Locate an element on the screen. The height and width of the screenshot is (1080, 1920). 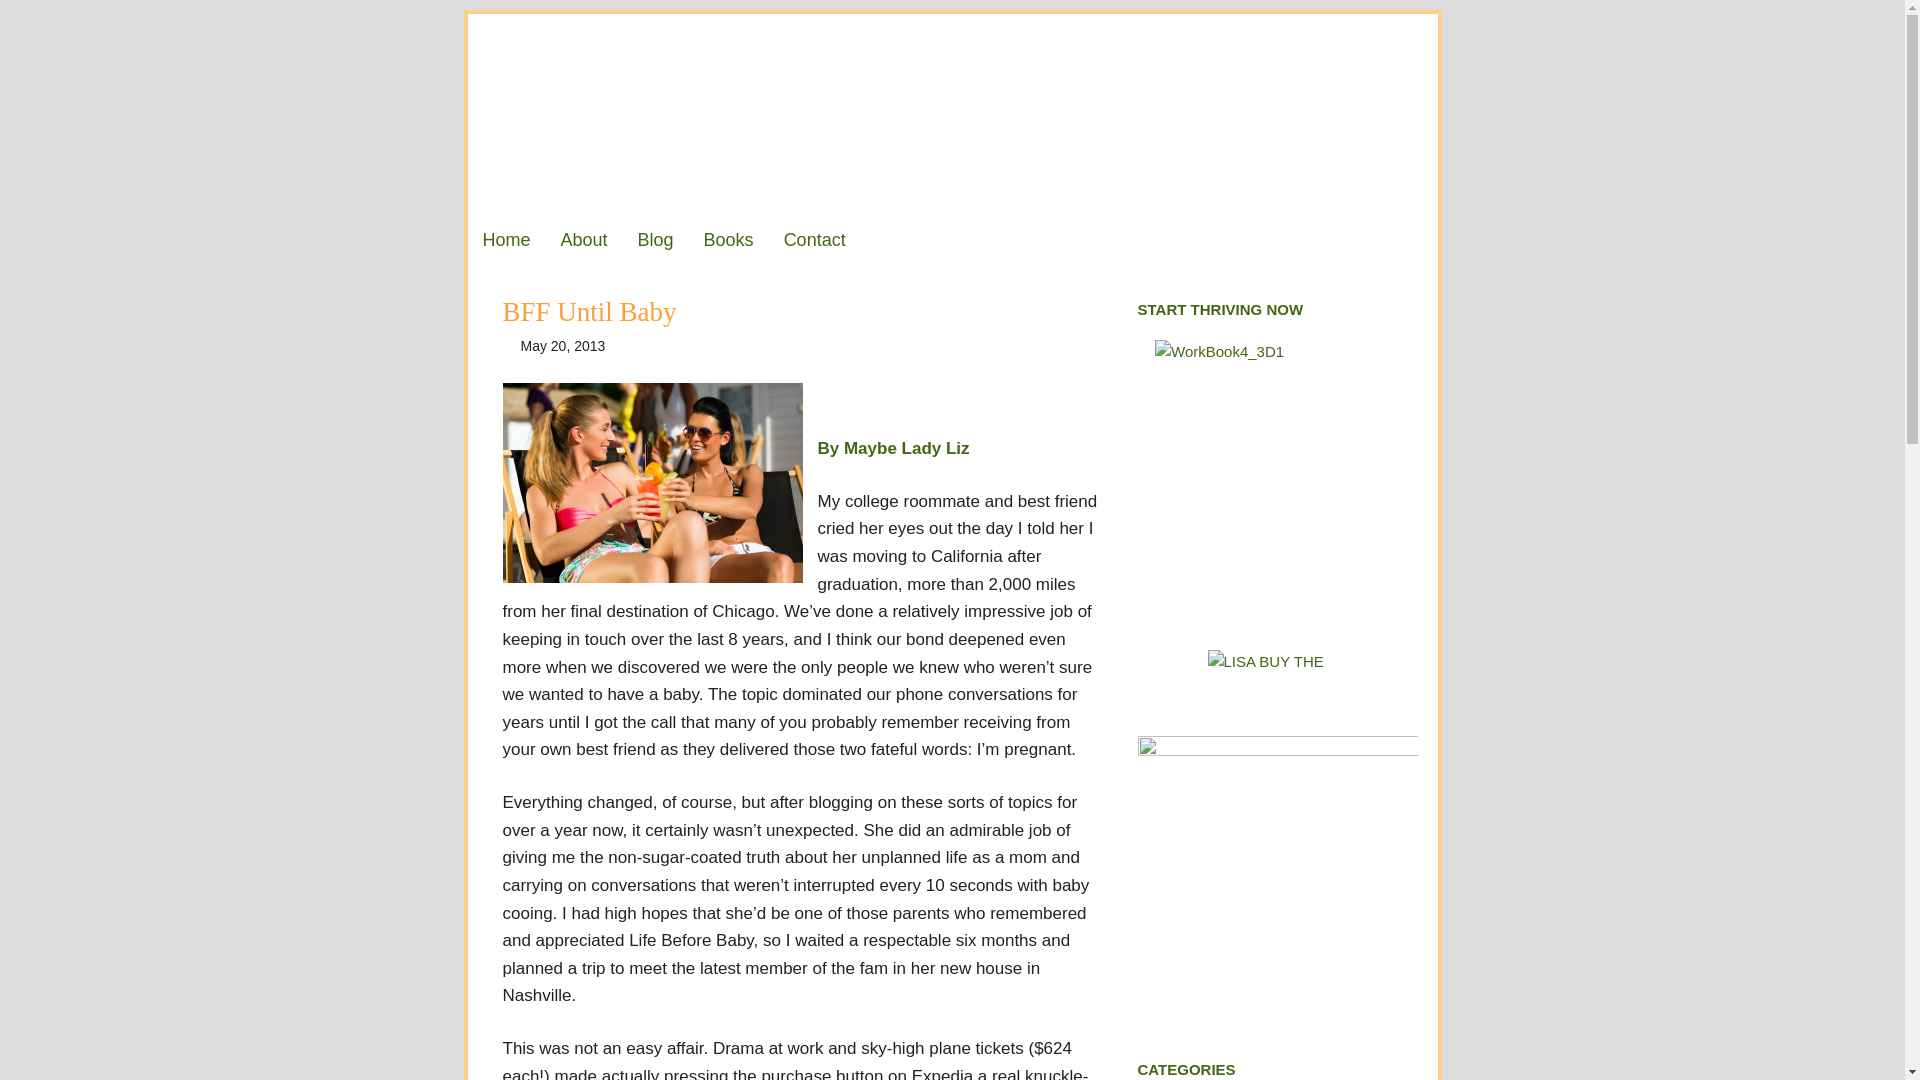
Home is located at coordinates (506, 239).